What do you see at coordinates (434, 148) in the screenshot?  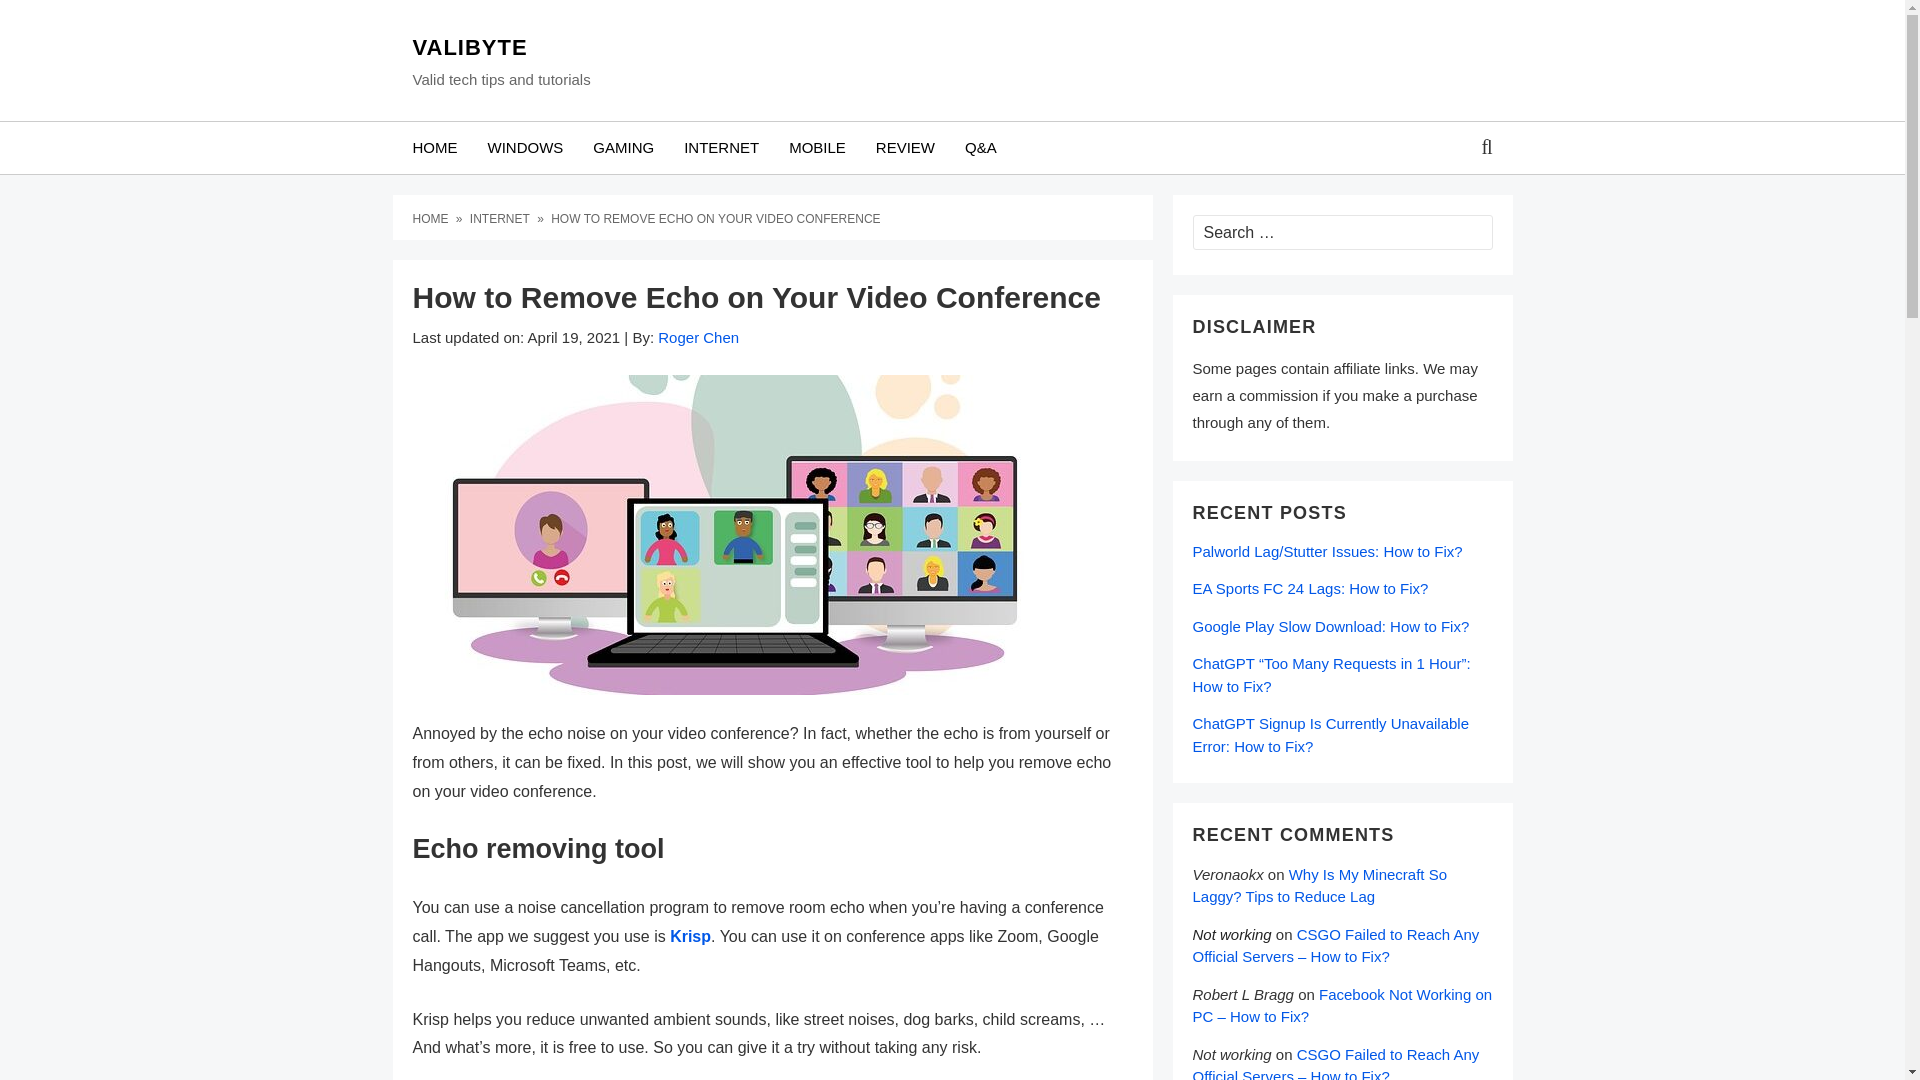 I see `HOME` at bounding box center [434, 148].